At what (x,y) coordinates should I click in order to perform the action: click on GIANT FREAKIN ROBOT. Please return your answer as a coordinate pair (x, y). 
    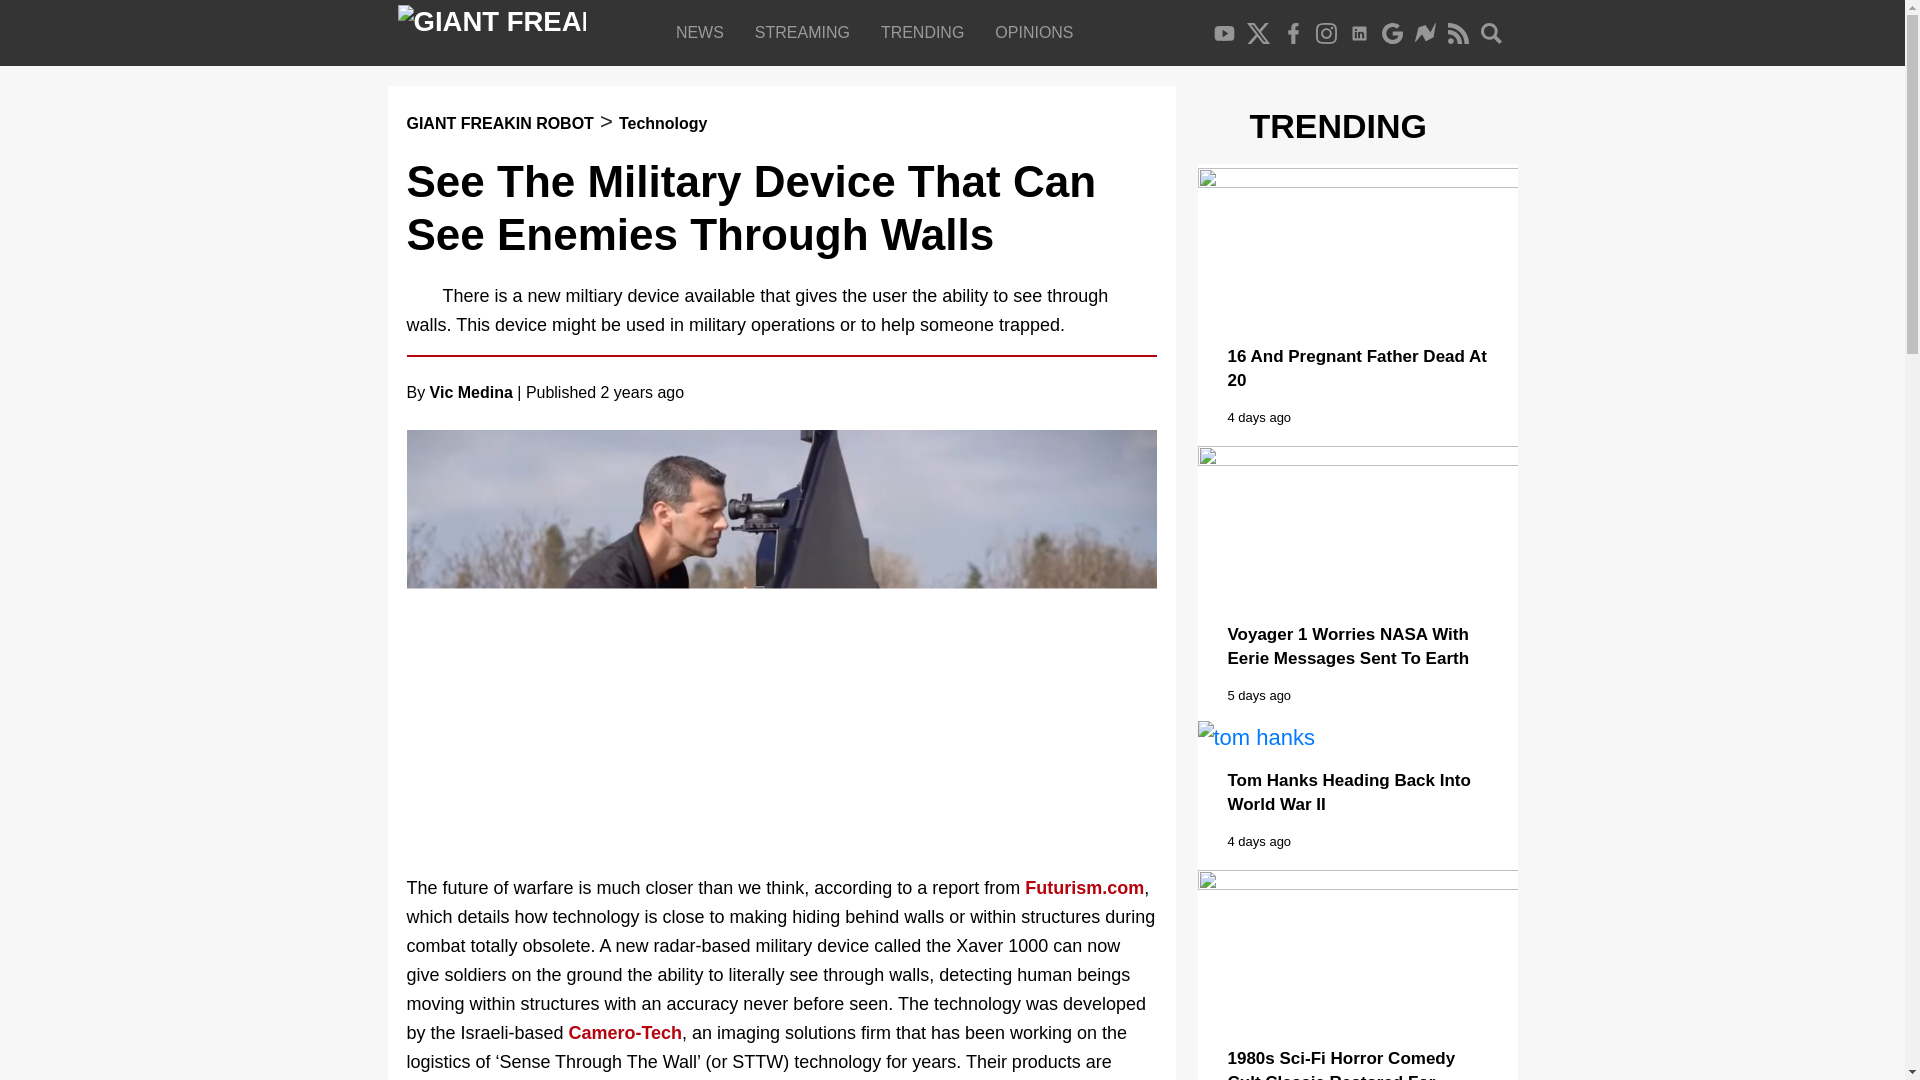
    Looking at the image, I should click on (499, 122).